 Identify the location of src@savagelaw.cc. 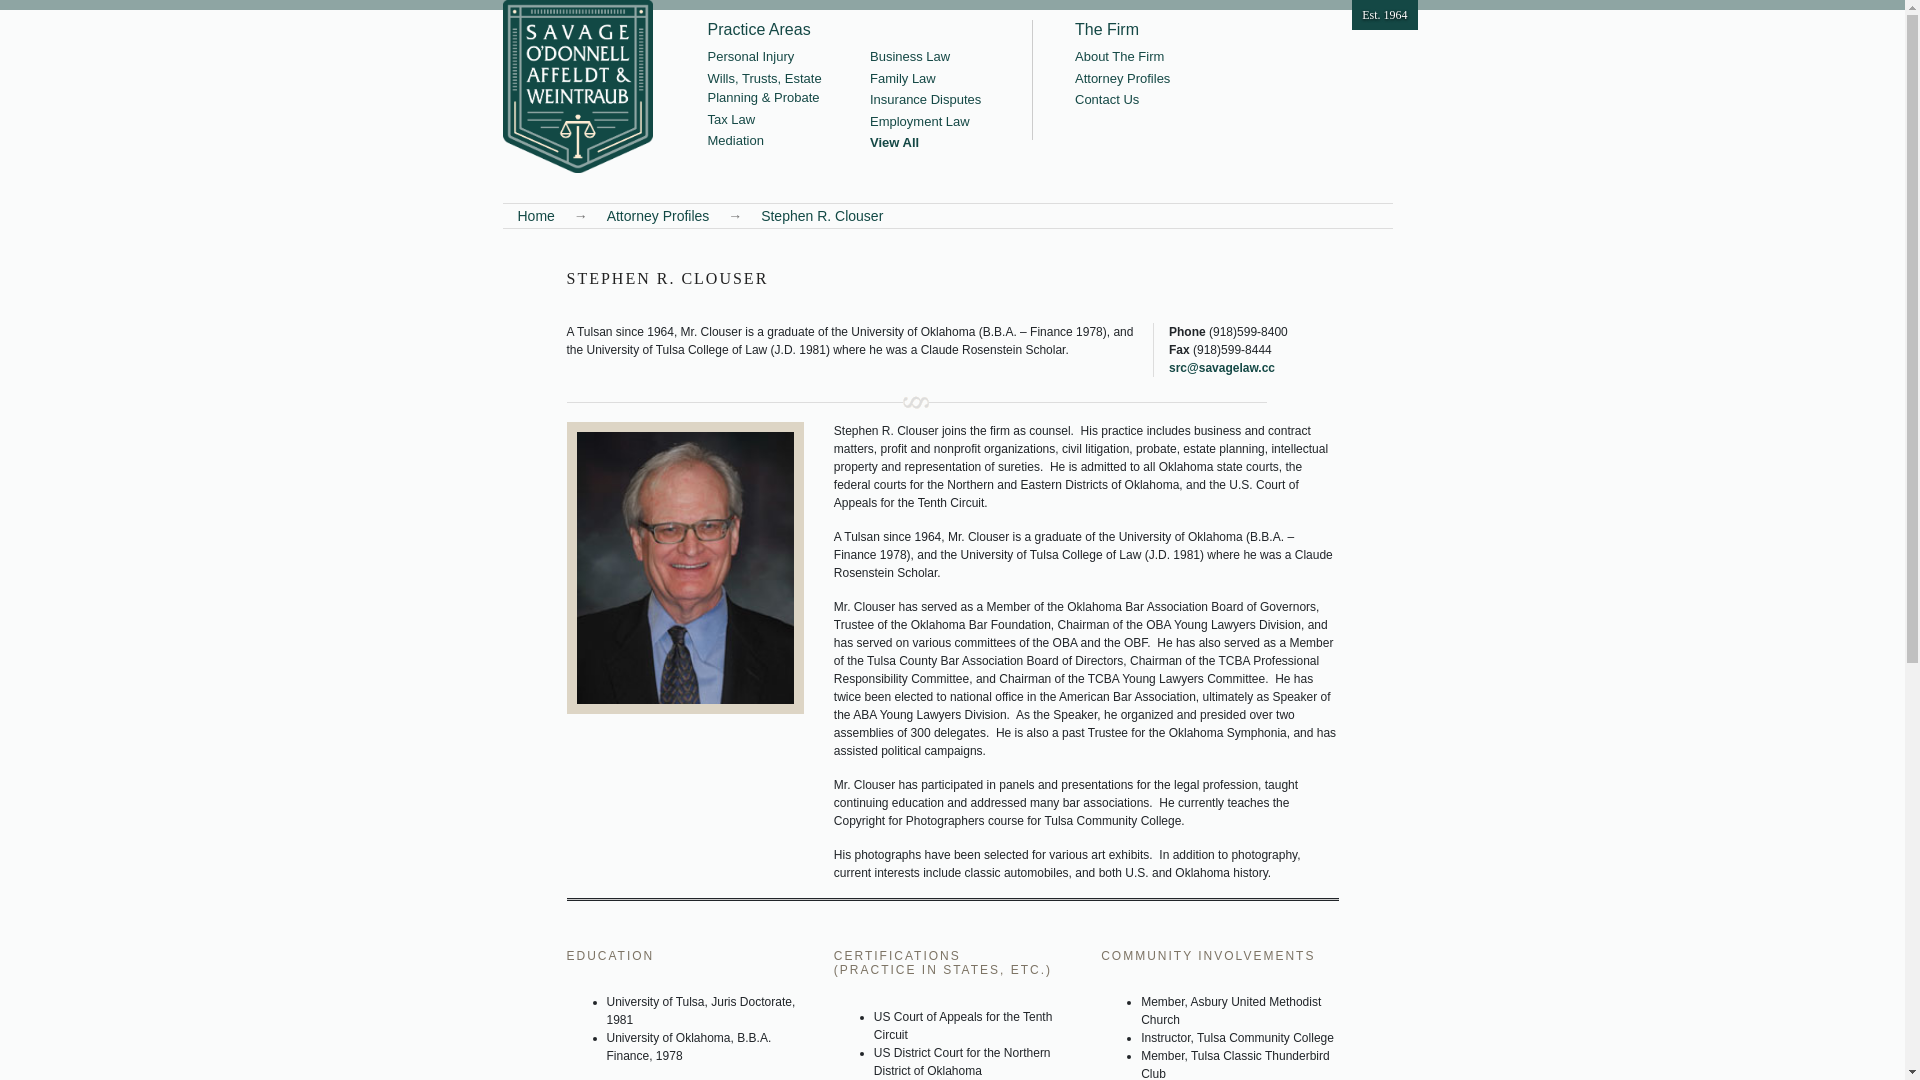
(1222, 368).